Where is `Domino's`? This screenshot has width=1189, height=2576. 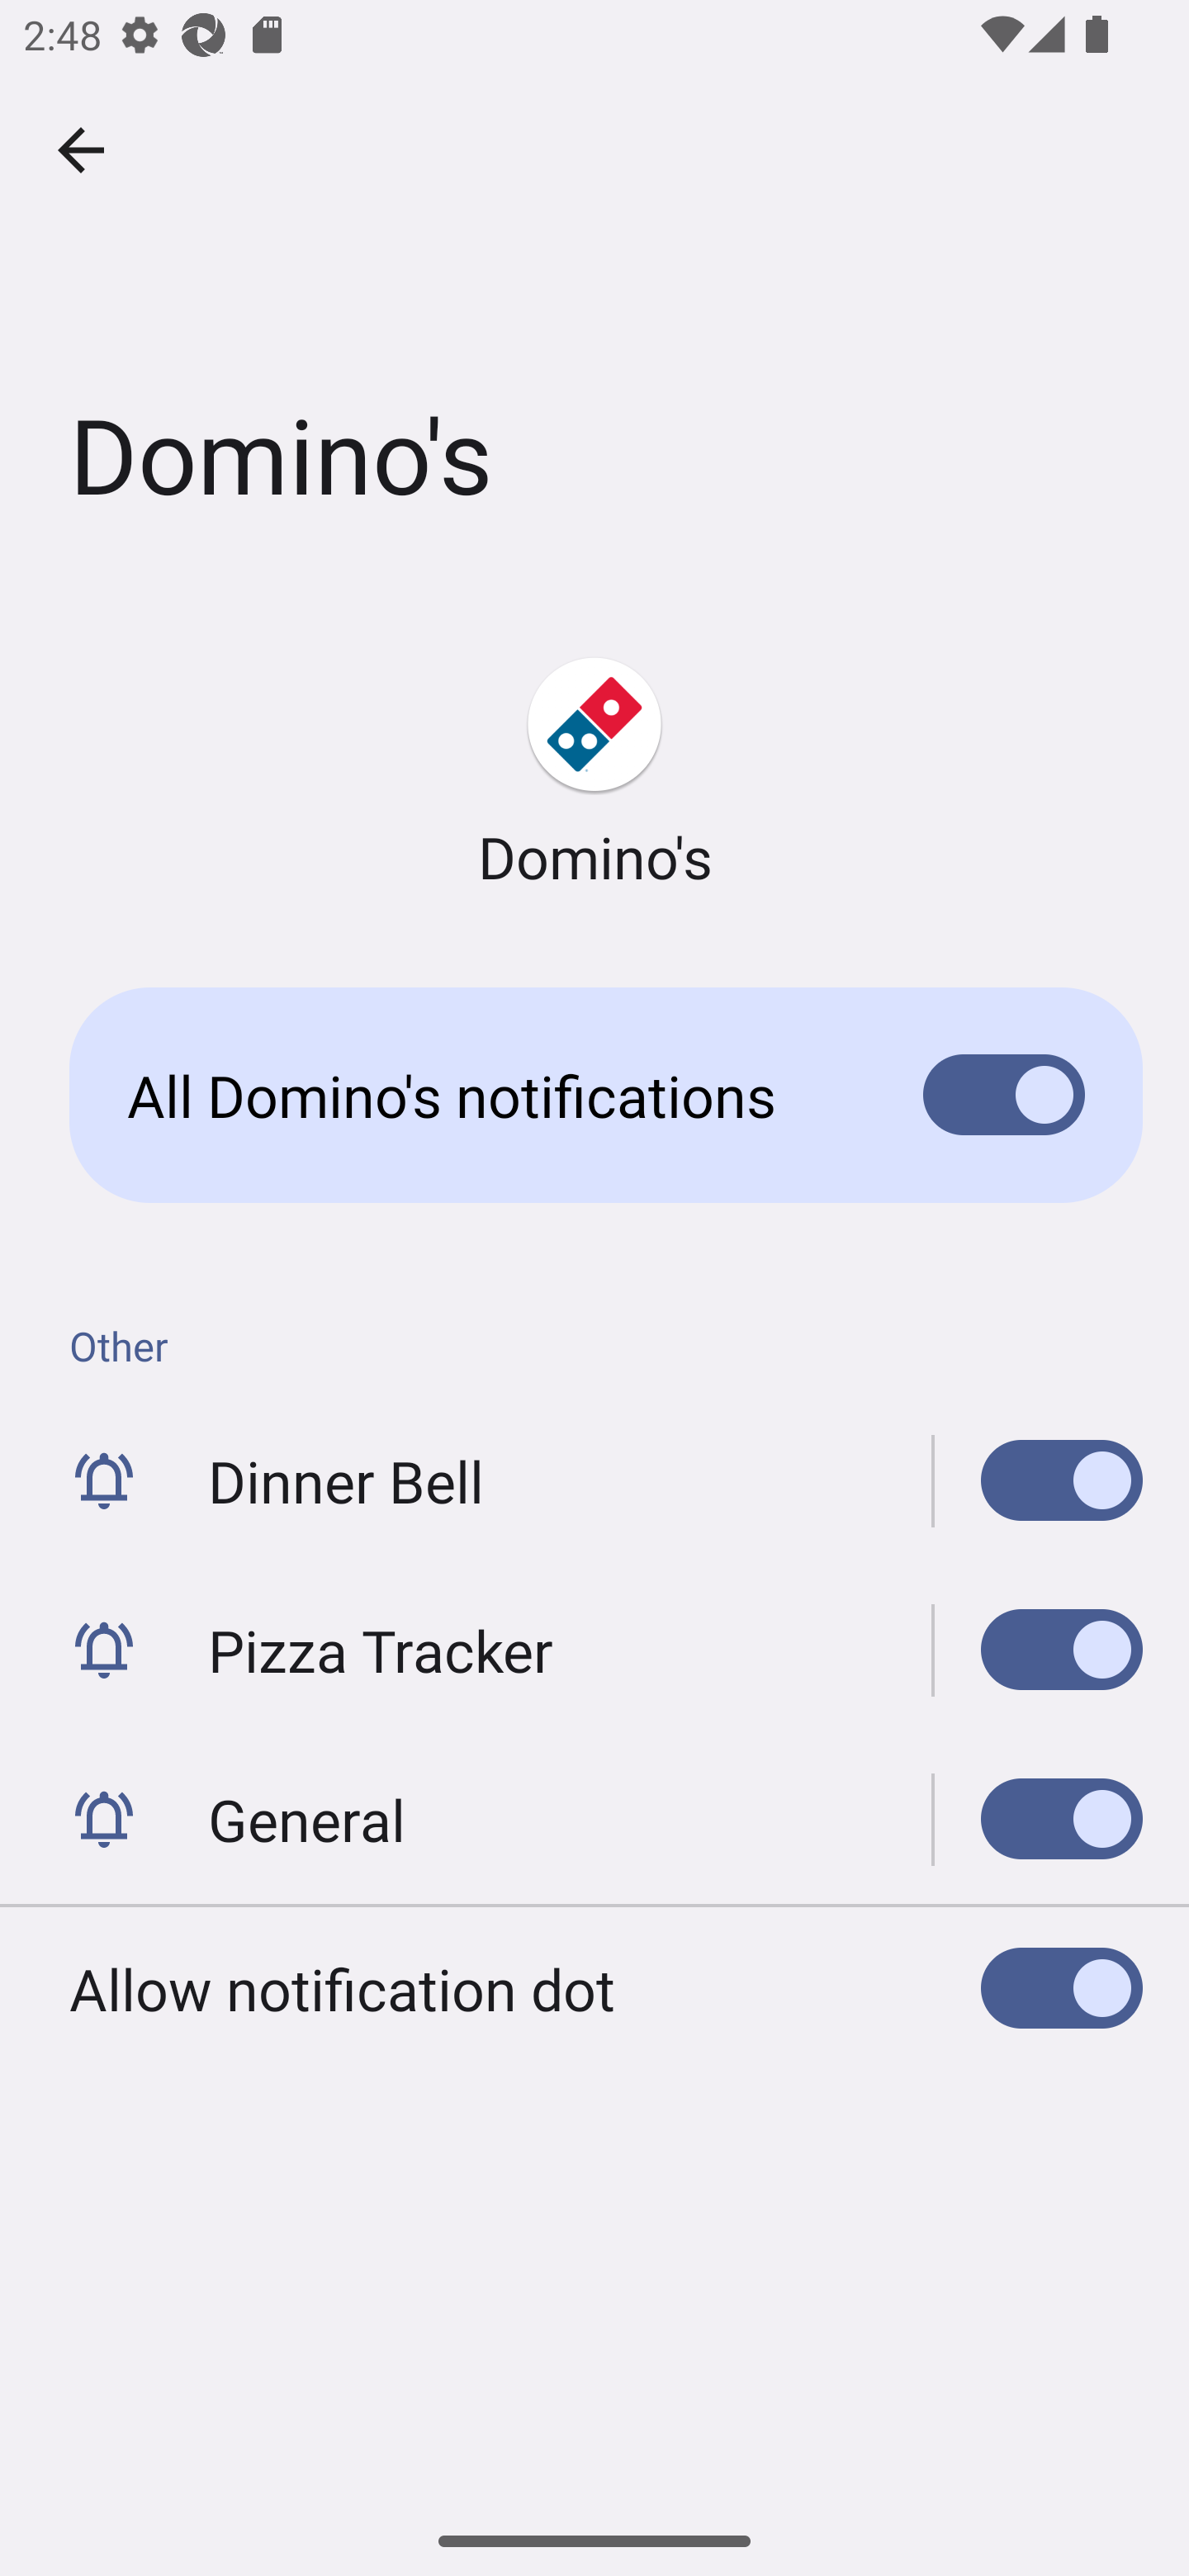 Domino's is located at coordinates (594, 774).